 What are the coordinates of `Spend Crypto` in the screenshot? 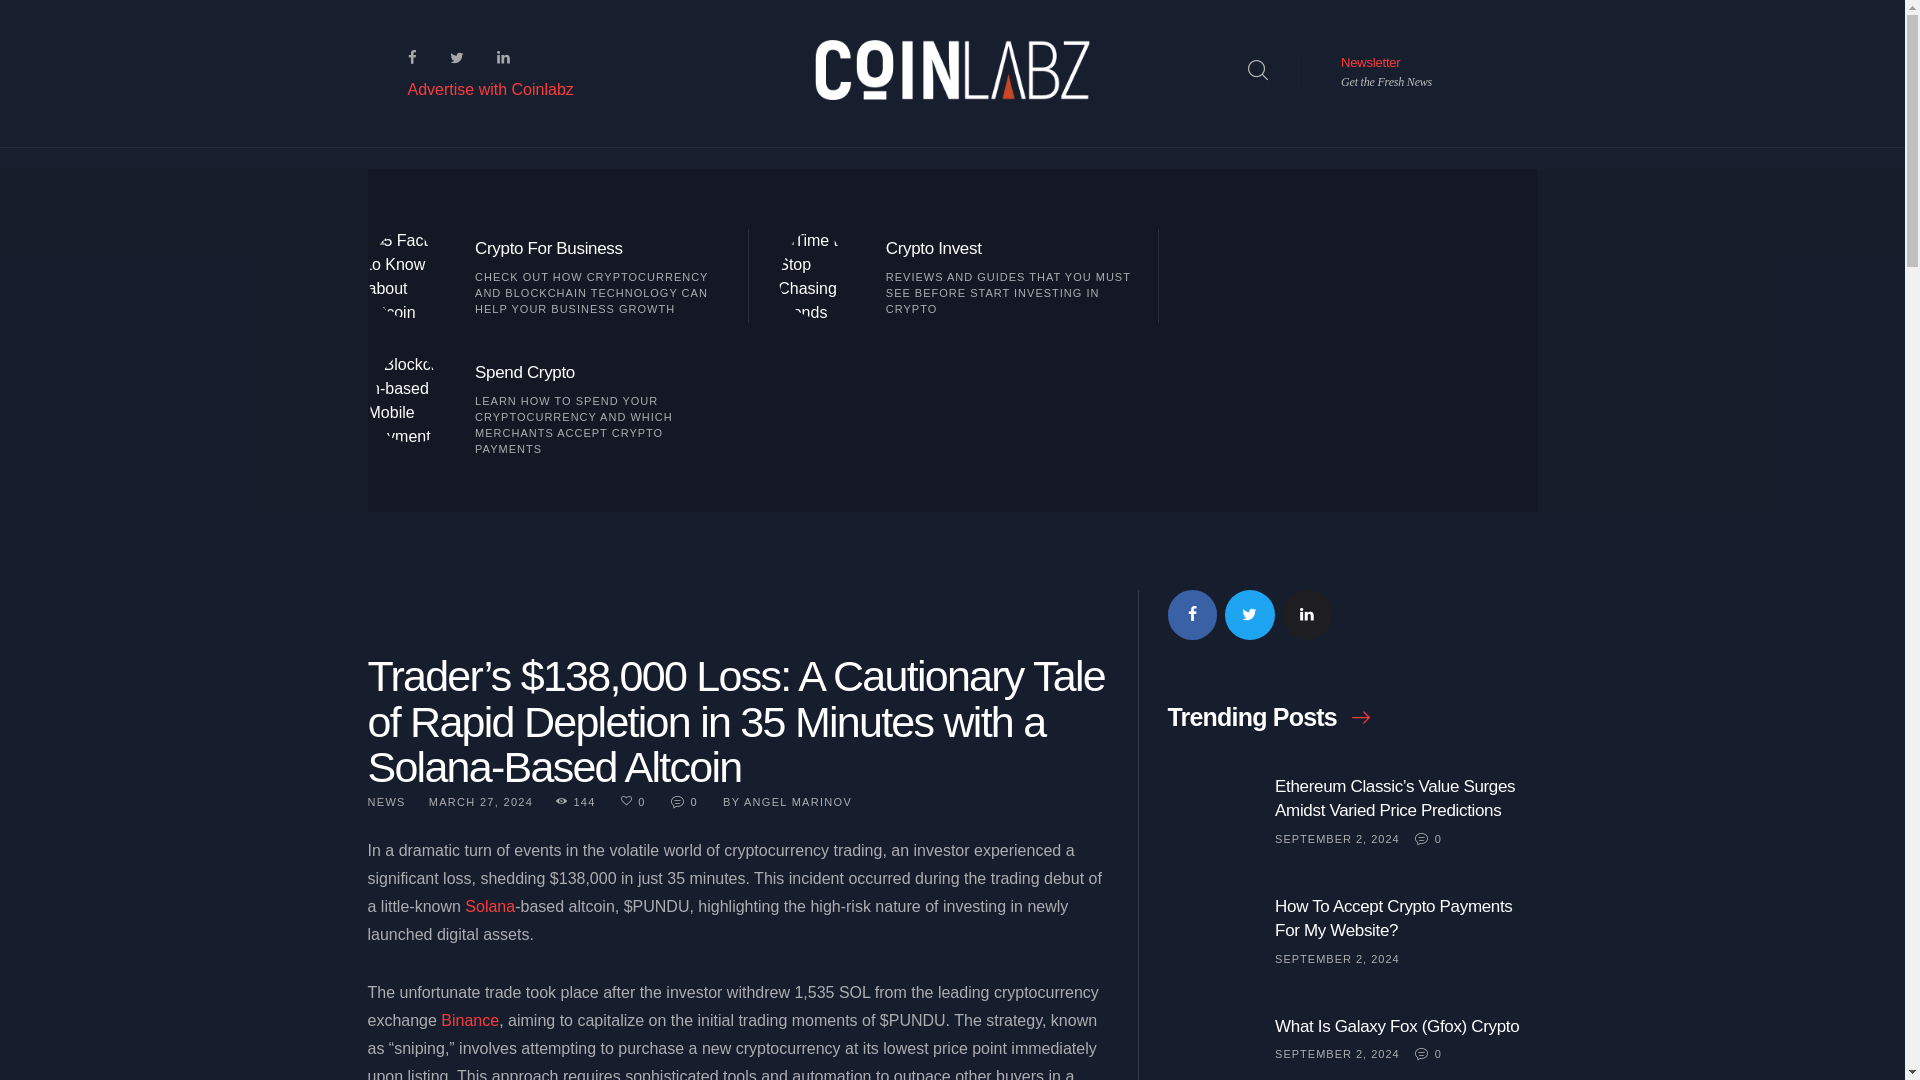 It's located at (598, 372).